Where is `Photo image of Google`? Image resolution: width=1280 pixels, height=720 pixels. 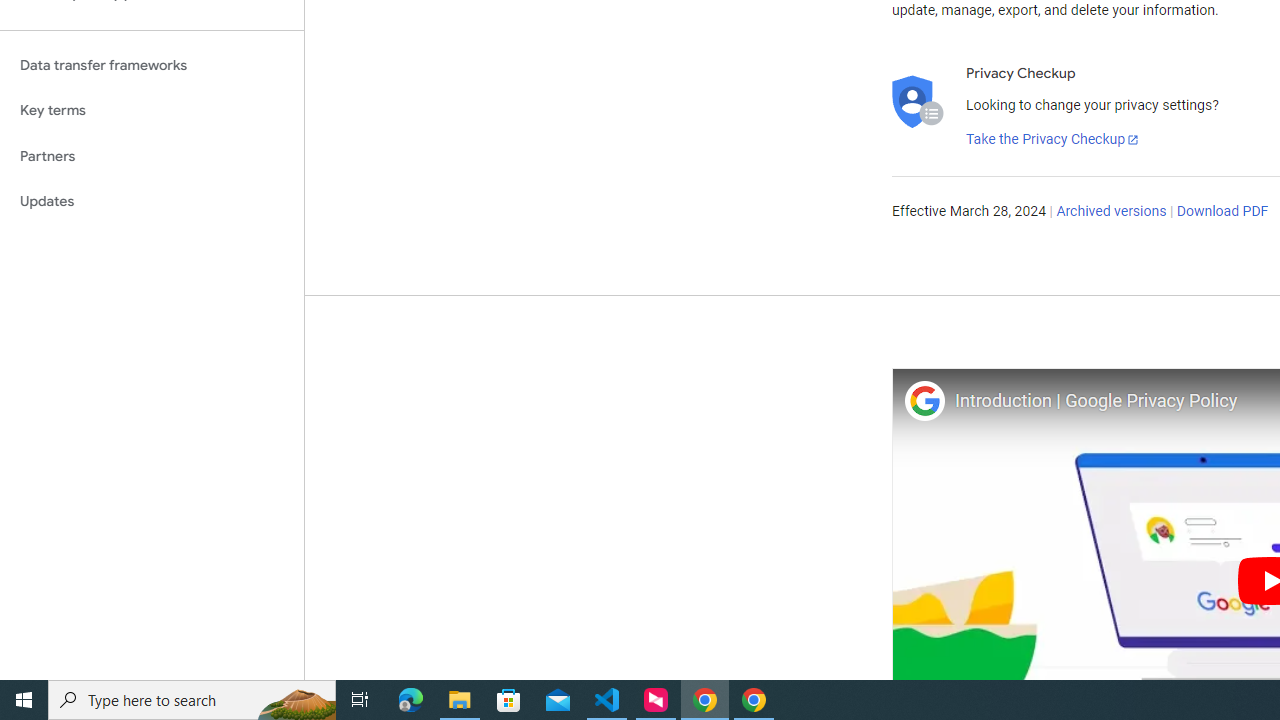 Photo image of Google is located at coordinates (924, 400).